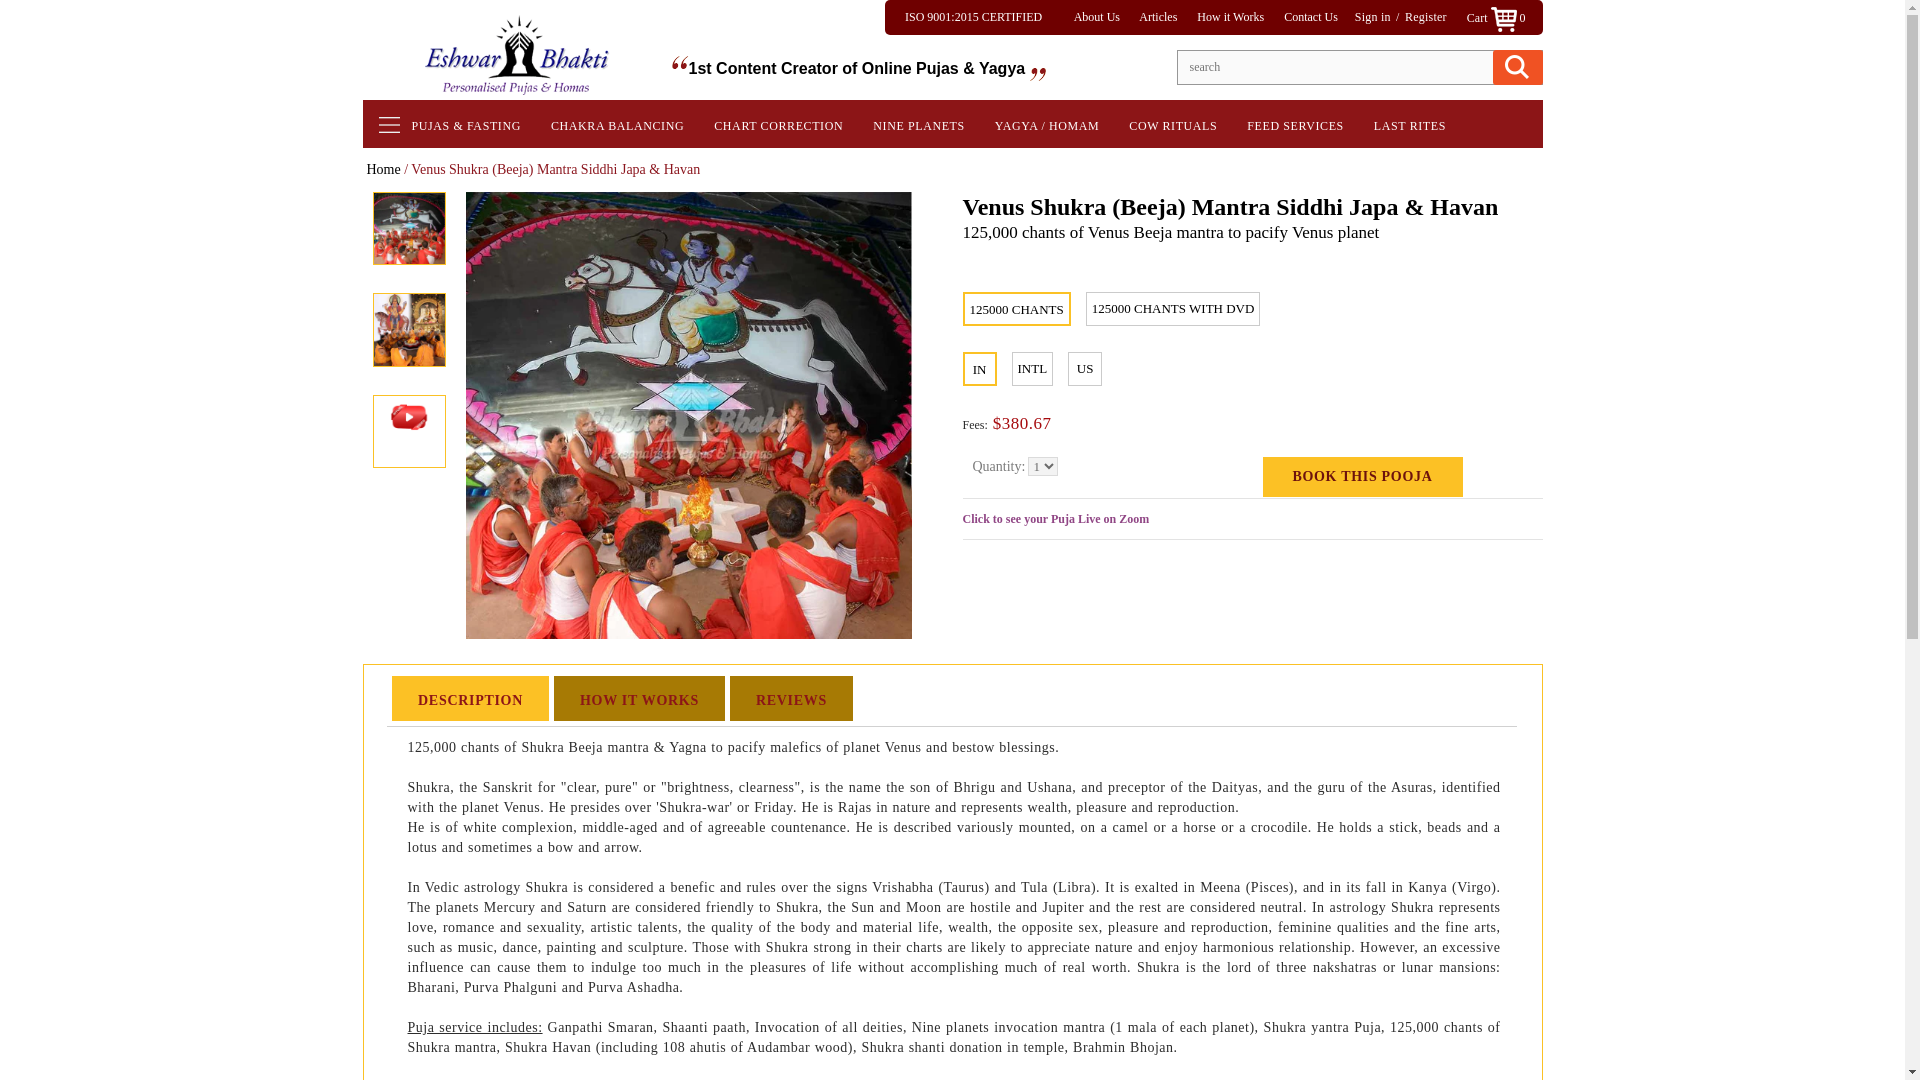 This screenshot has width=1920, height=1080. What do you see at coordinates (1104, 16) in the screenshot?
I see `About Us` at bounding box center [1104, 16].